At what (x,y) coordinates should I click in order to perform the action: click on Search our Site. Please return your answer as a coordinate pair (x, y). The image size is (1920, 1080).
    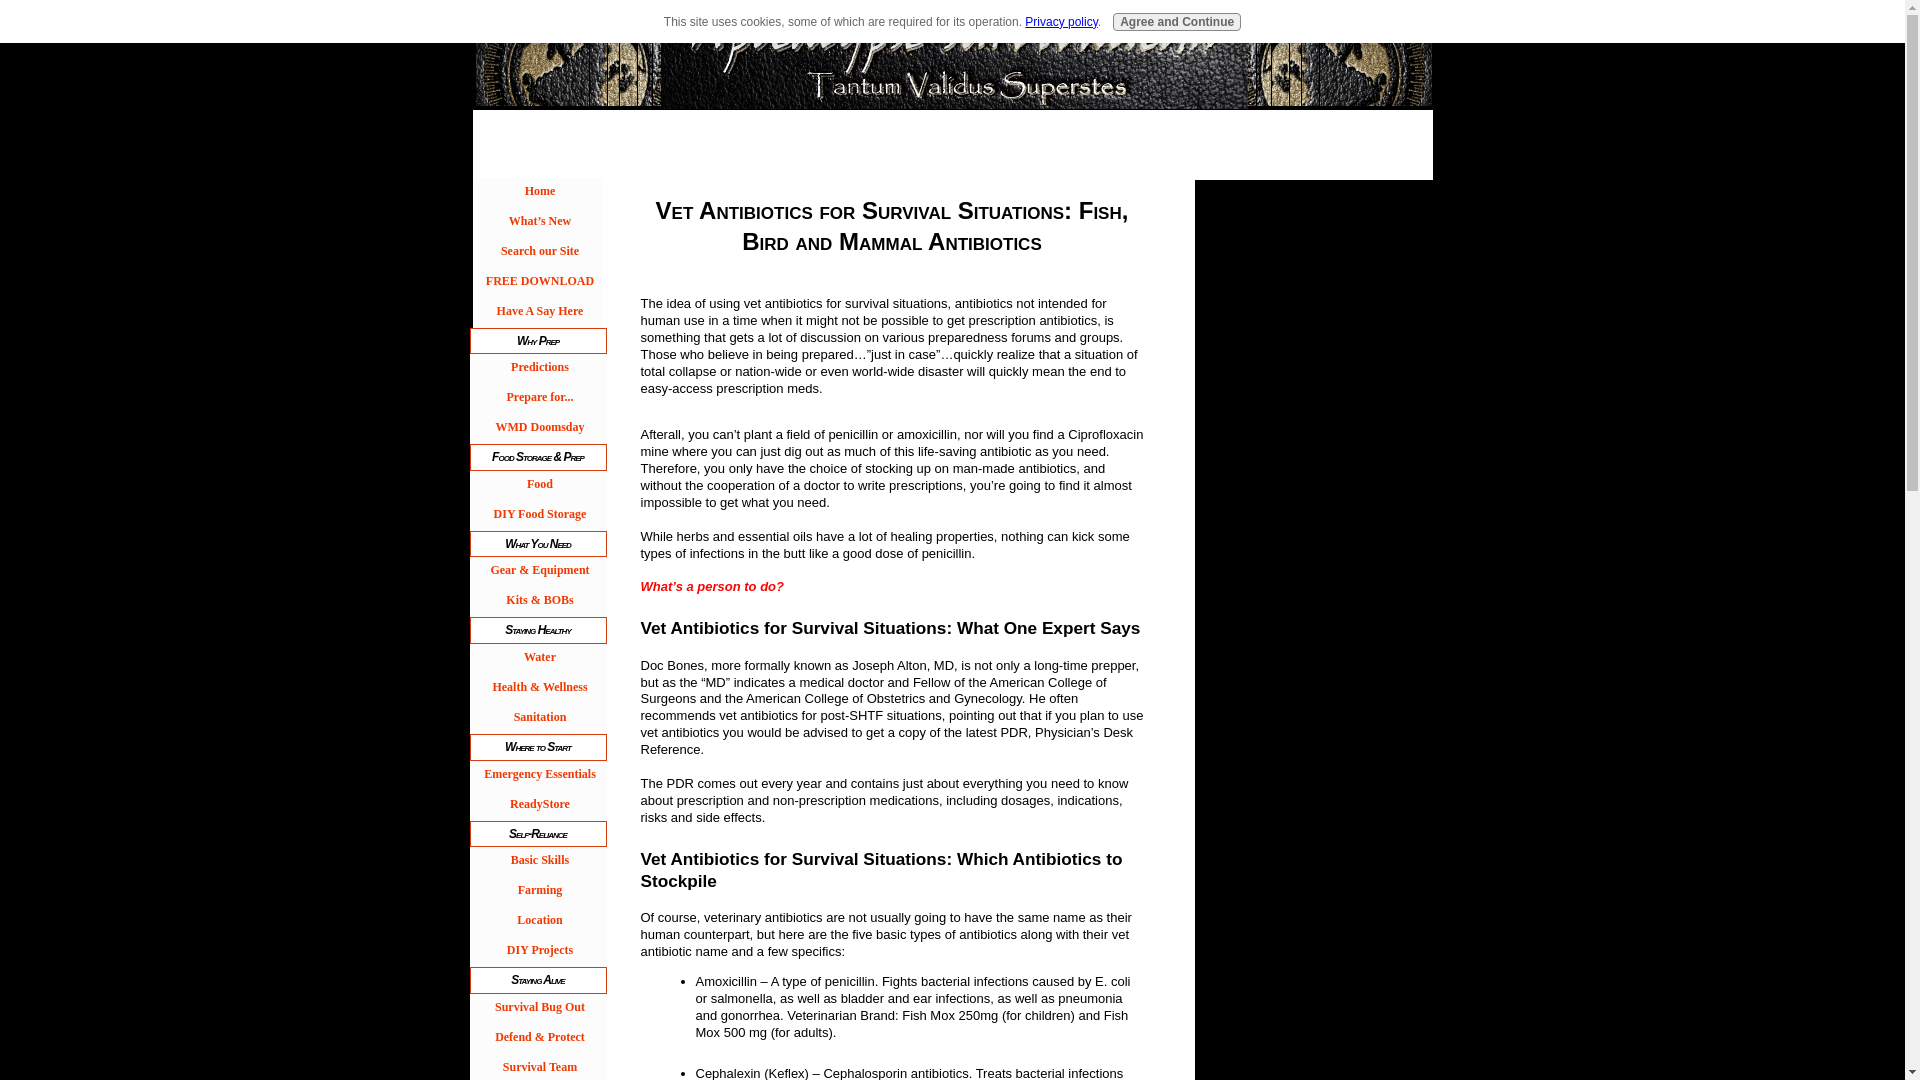
    Looking at the image, I should click on (538, 252).